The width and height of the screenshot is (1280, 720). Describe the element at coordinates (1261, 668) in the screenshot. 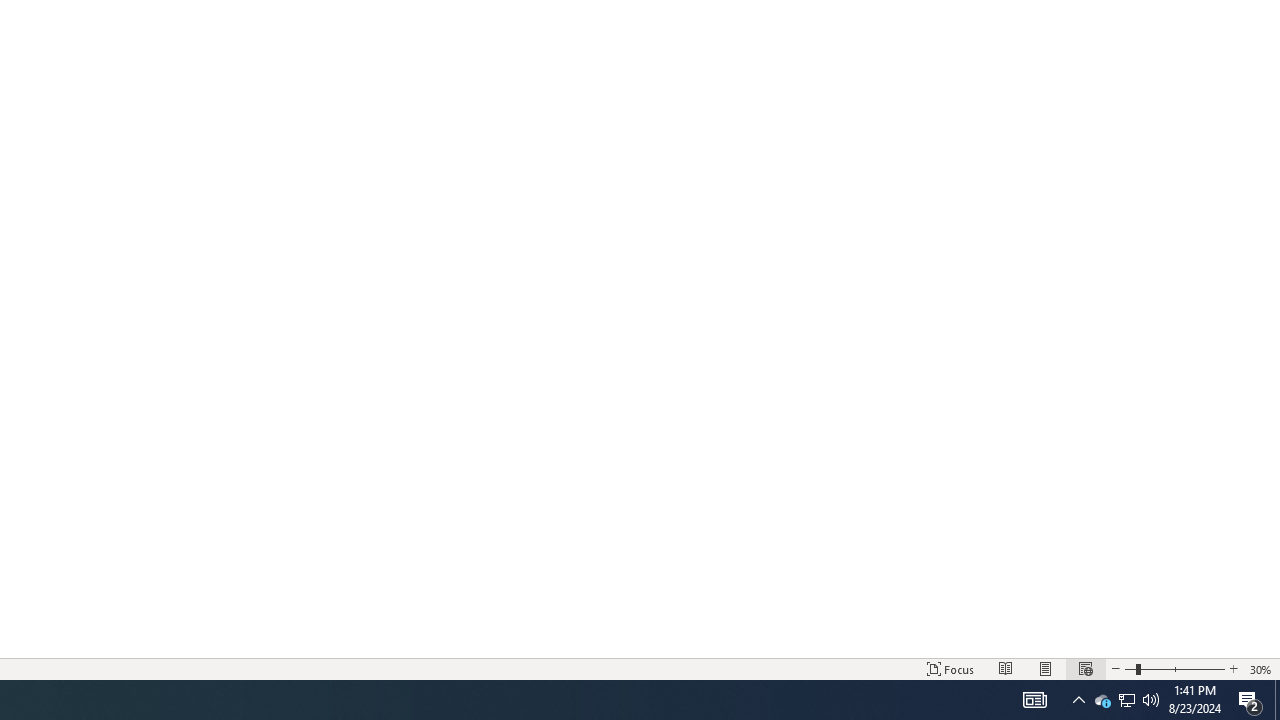

I see `Zoom 30%` at that location.